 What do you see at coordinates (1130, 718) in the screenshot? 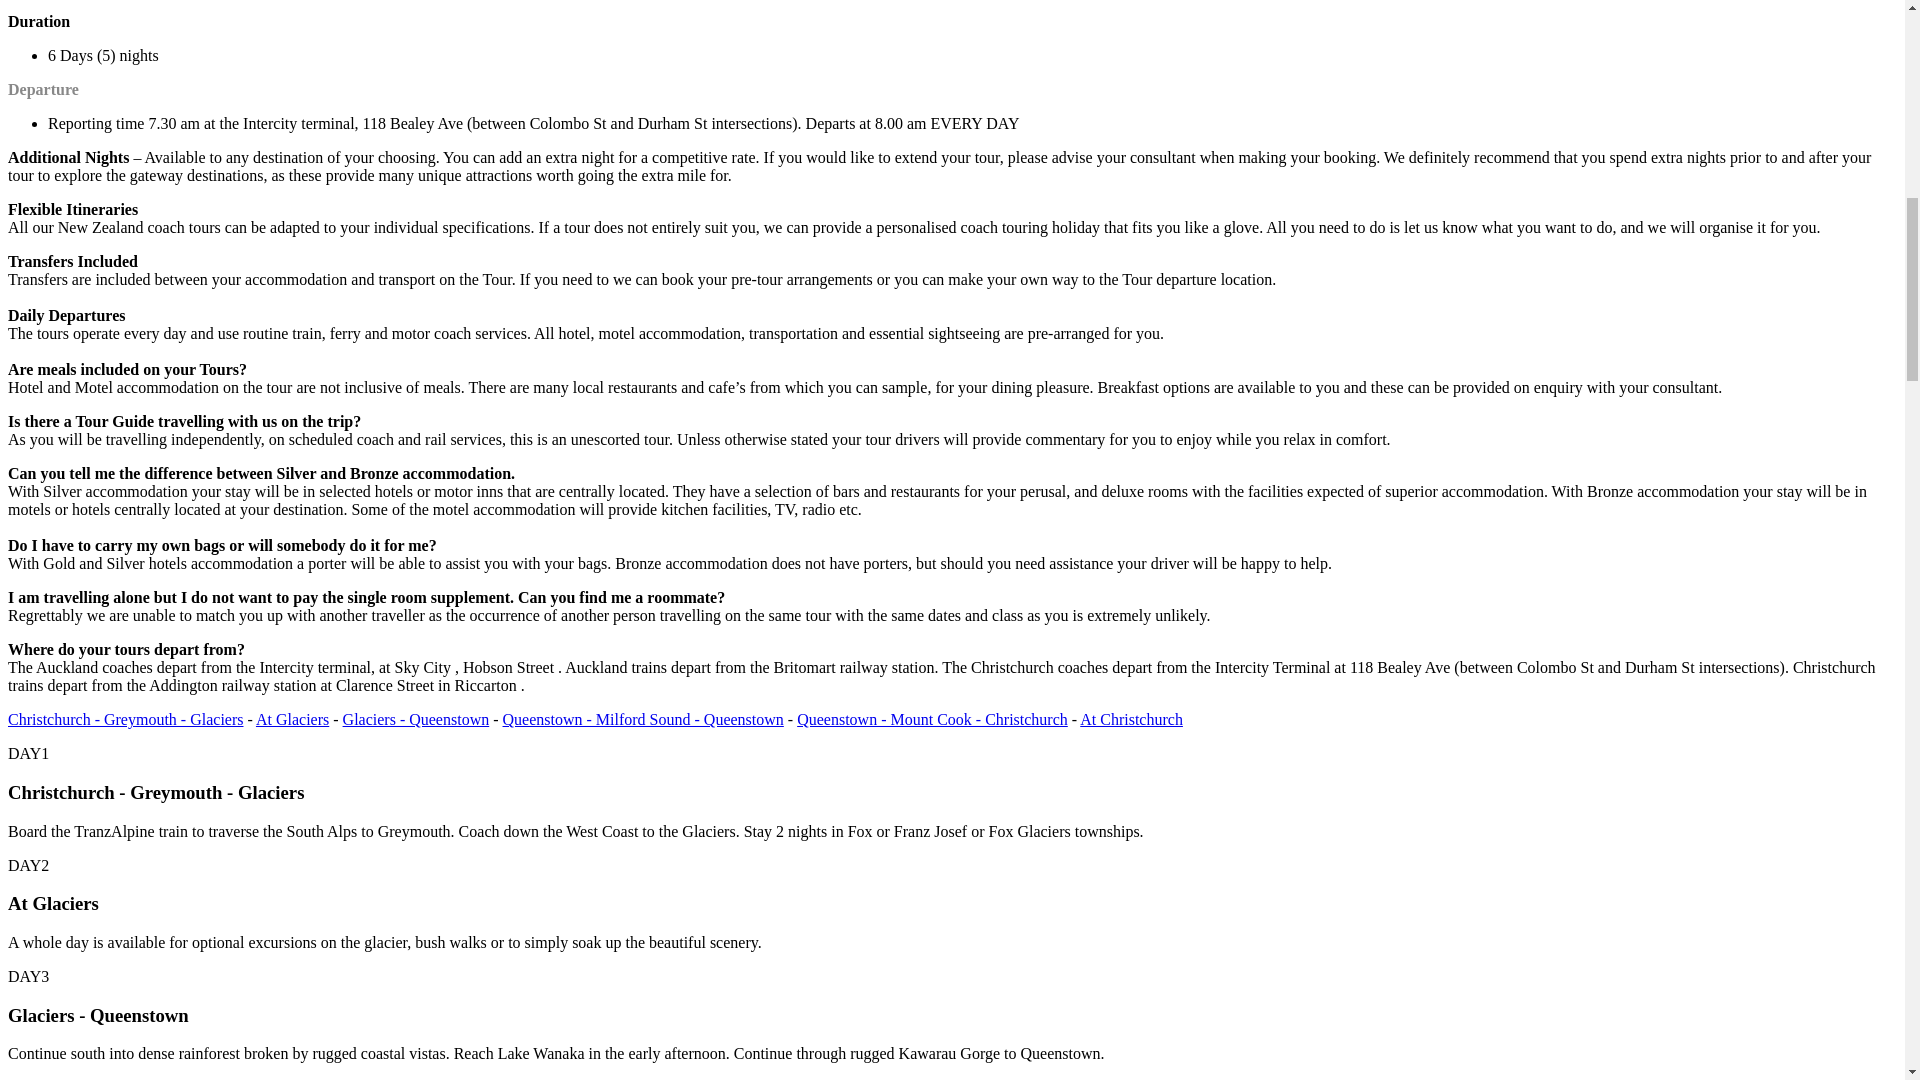
I see `At Christchurch` at bounding box center [1130, 718].